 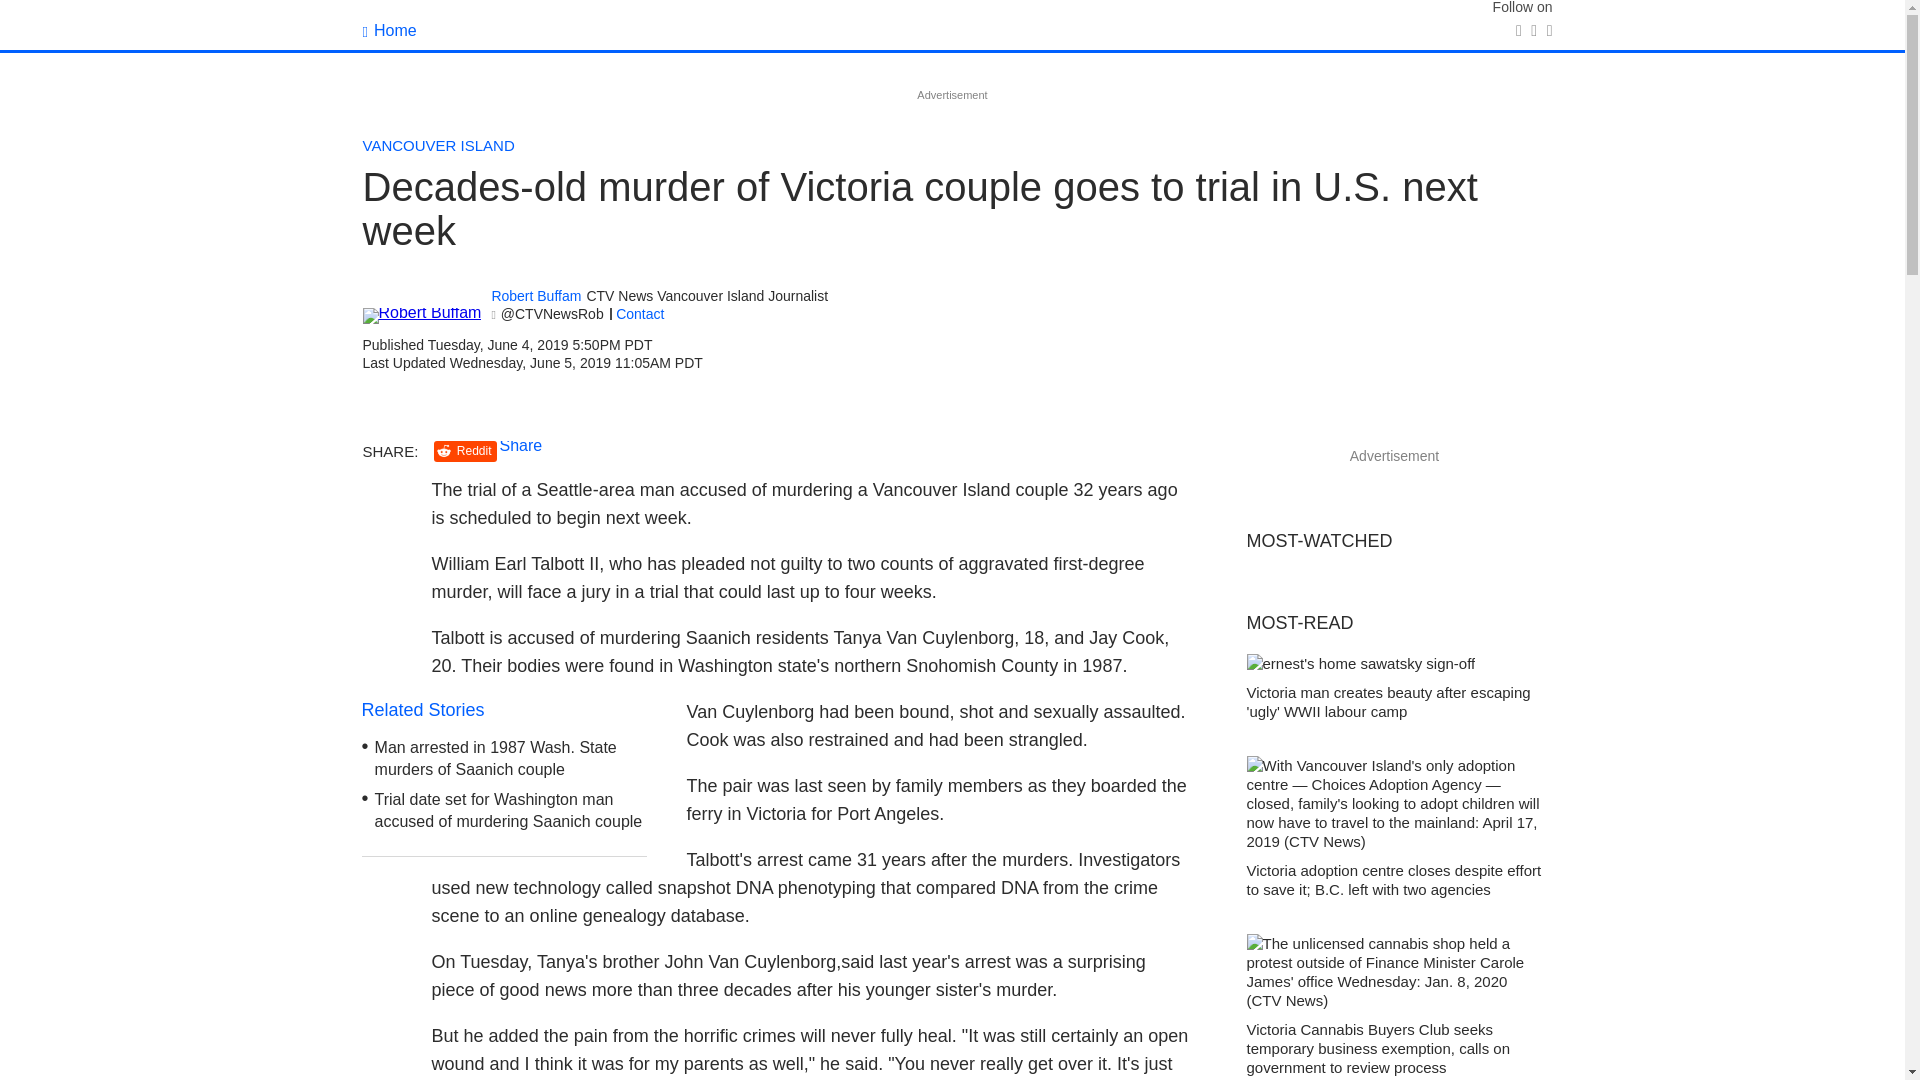 What do you see at coordinates (640, 313) in the screenshot?
I see `Contact` at bounding box center [640, 313].